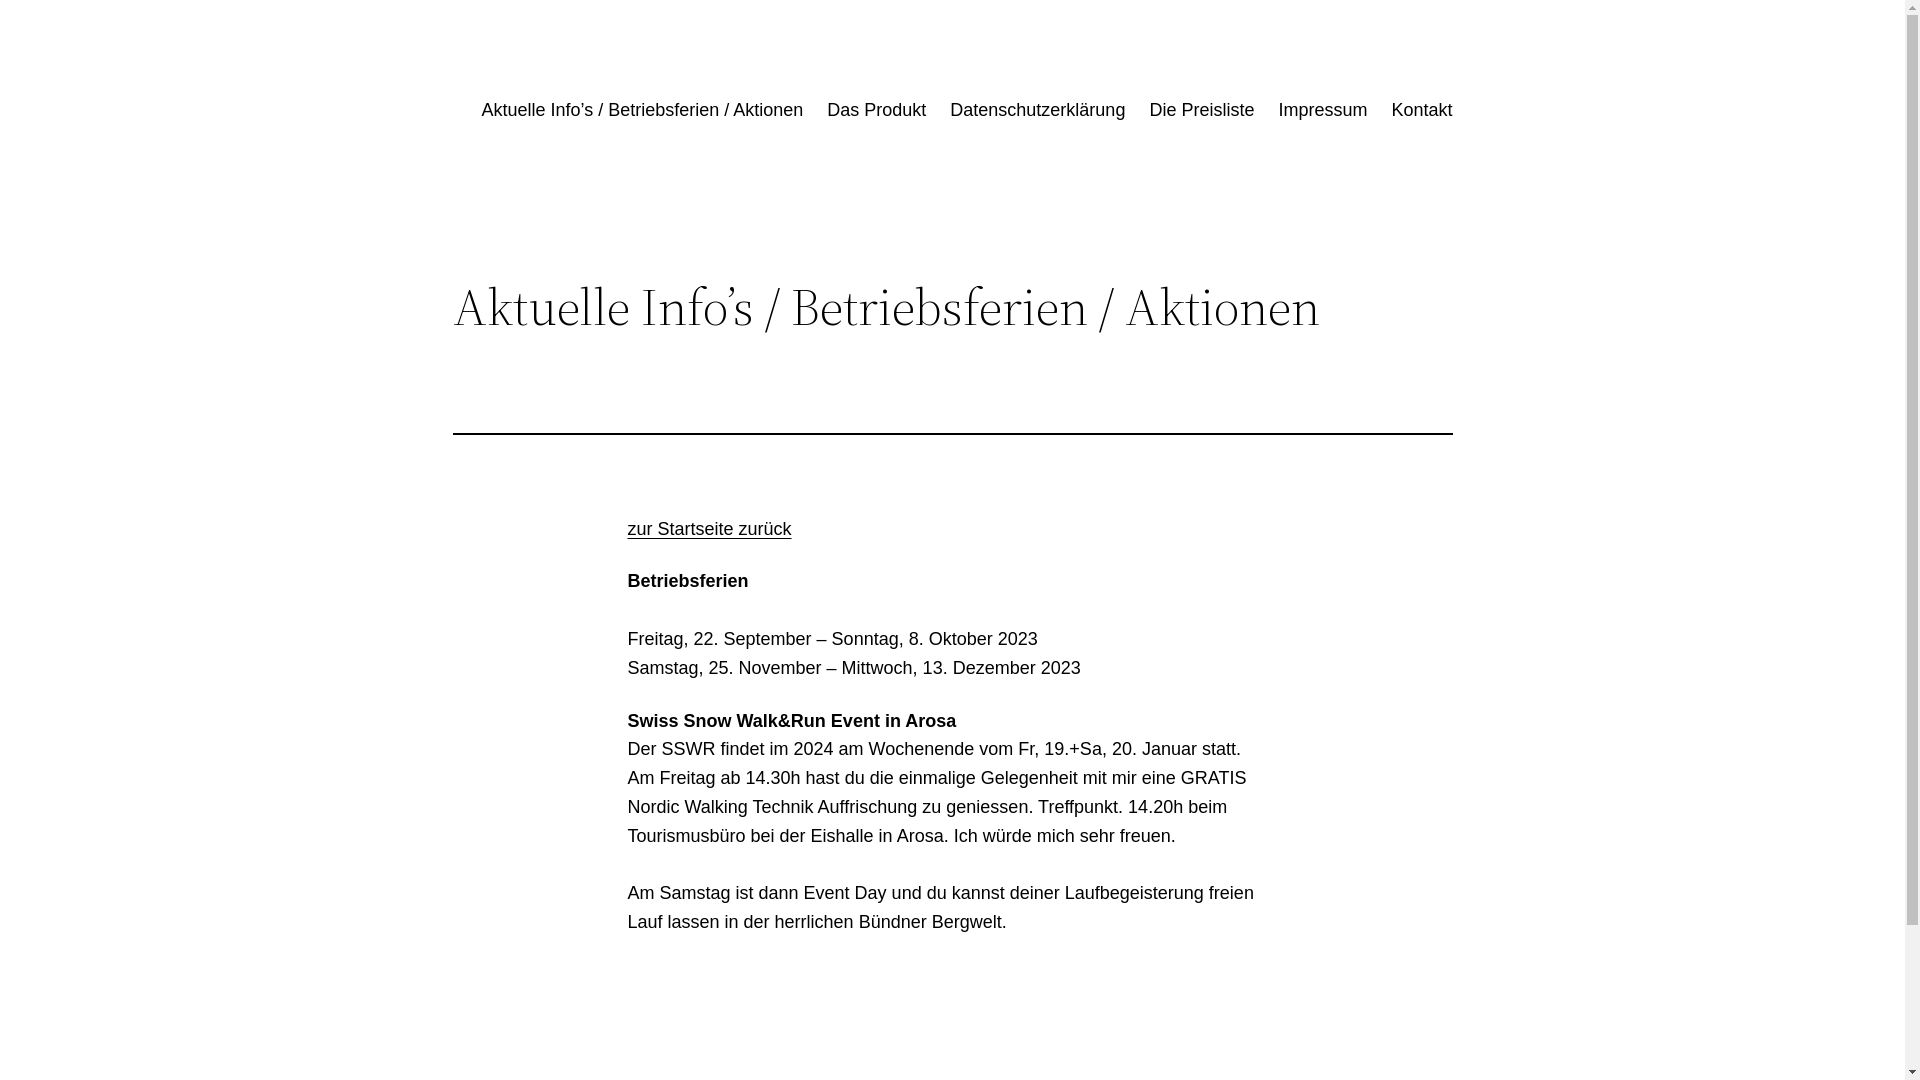 The image size is (1920, 1080). Describe the element at coordinates (1202, 110) in the screenshot. I see `Die Preisliste` at that location.